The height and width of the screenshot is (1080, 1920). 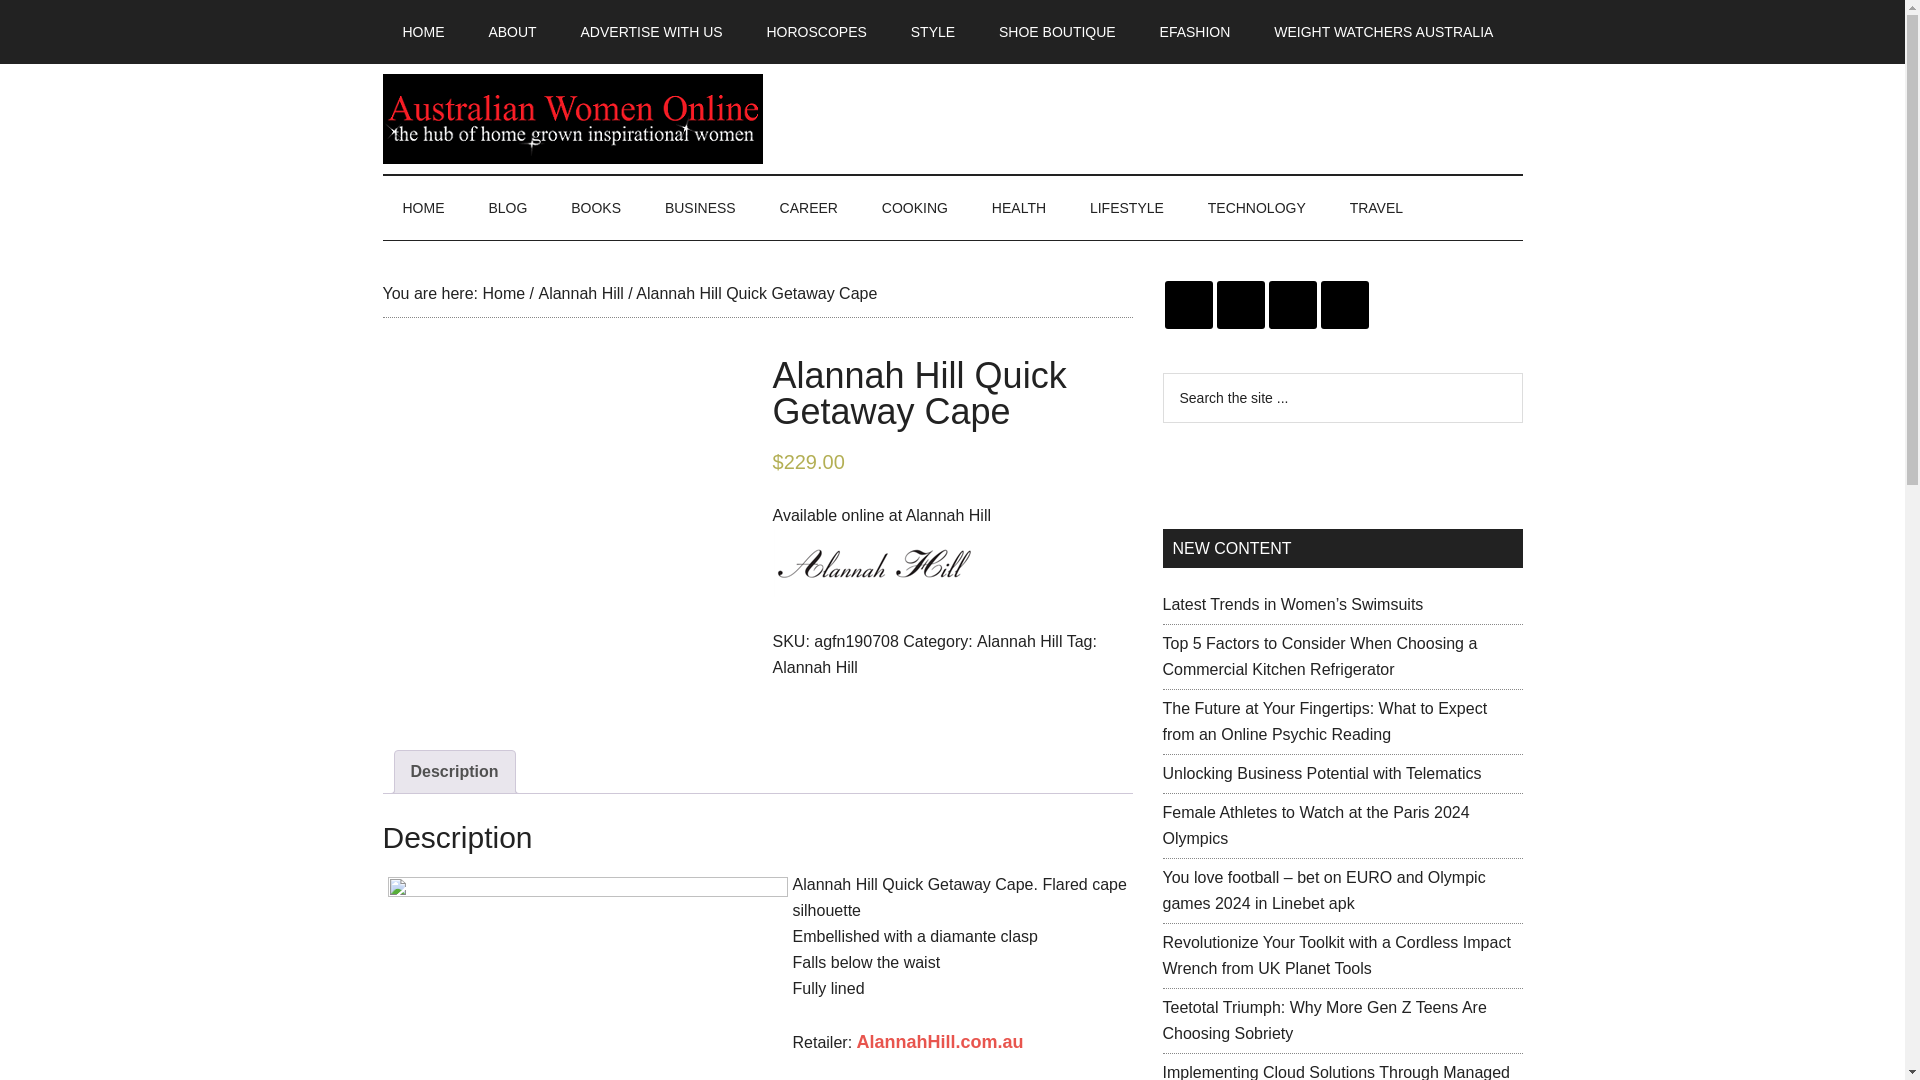 What do you see at coordinates (572, 119) in the screenshot?
I see `Australian Women Online` at bounding box center [572, 119].